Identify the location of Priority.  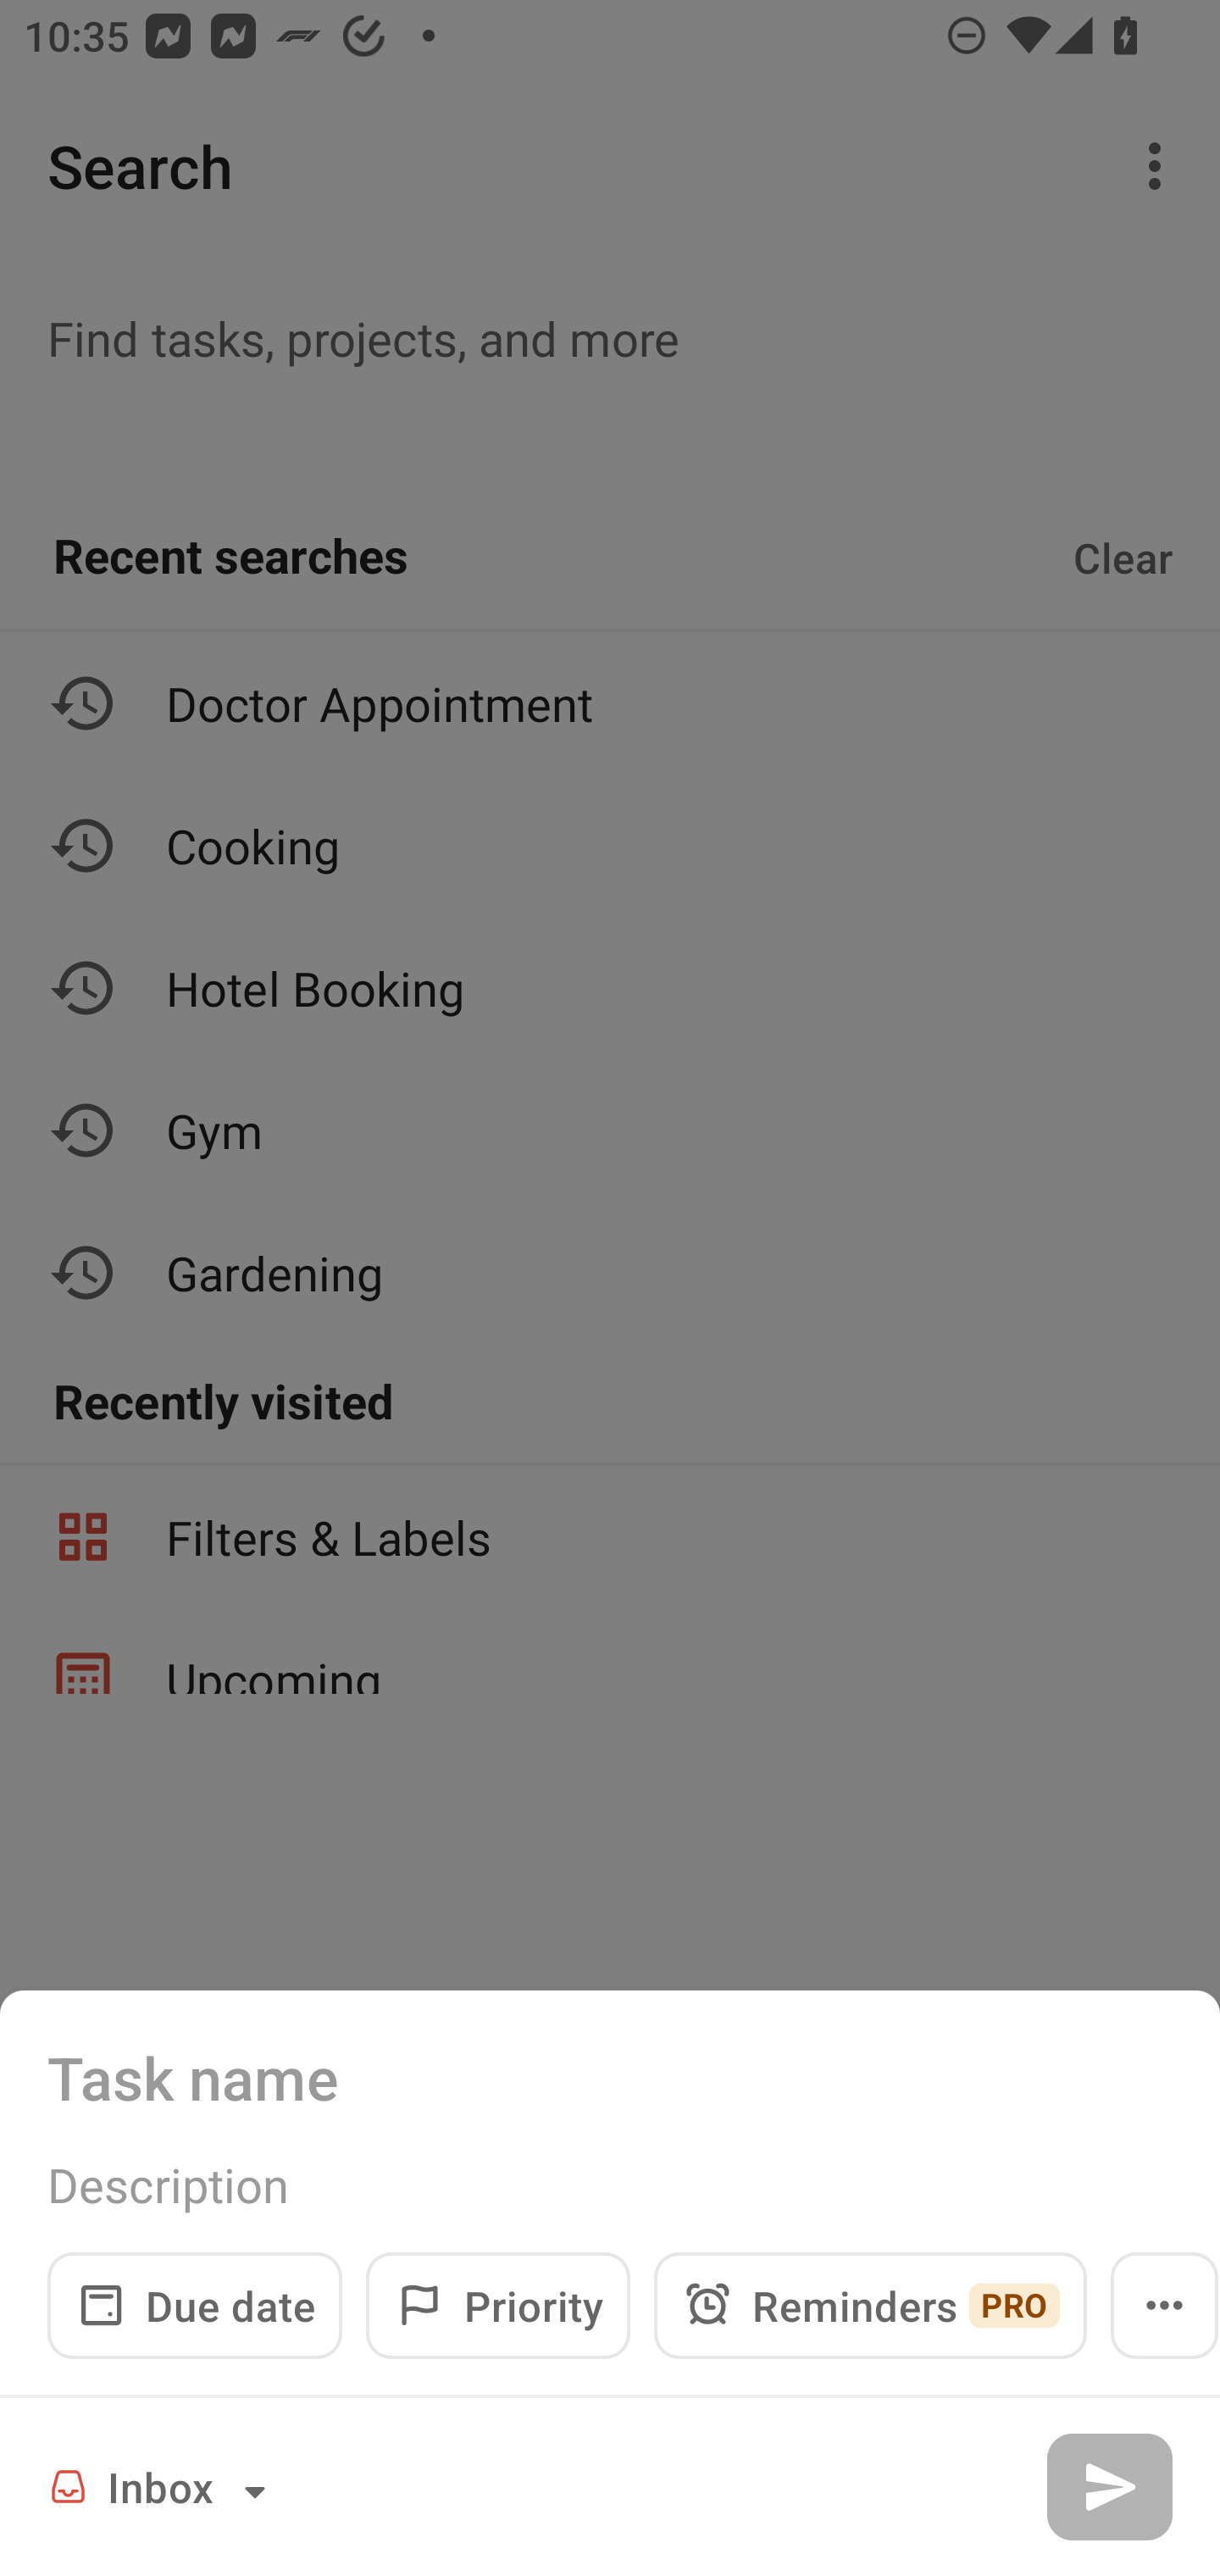
(498, 2305).